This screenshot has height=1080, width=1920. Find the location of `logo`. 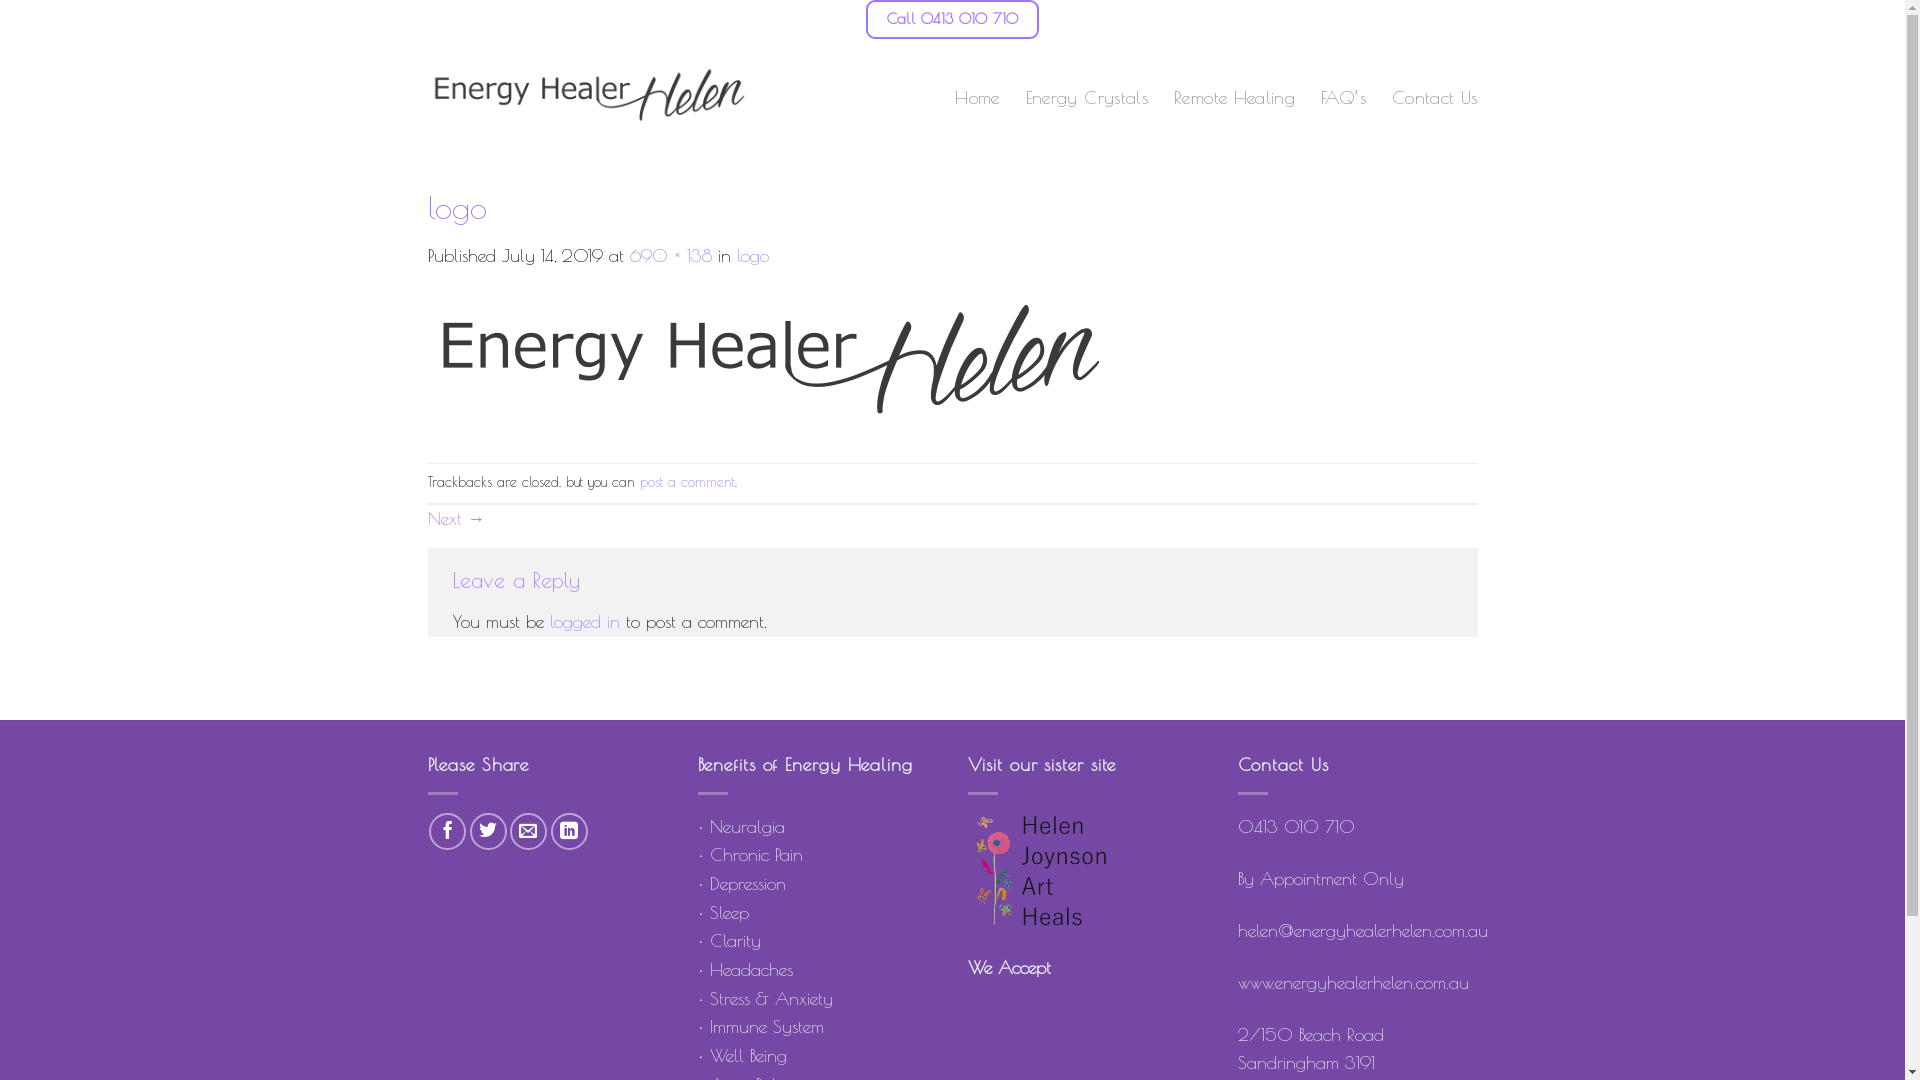

logo is located at coordinates (752, 256).